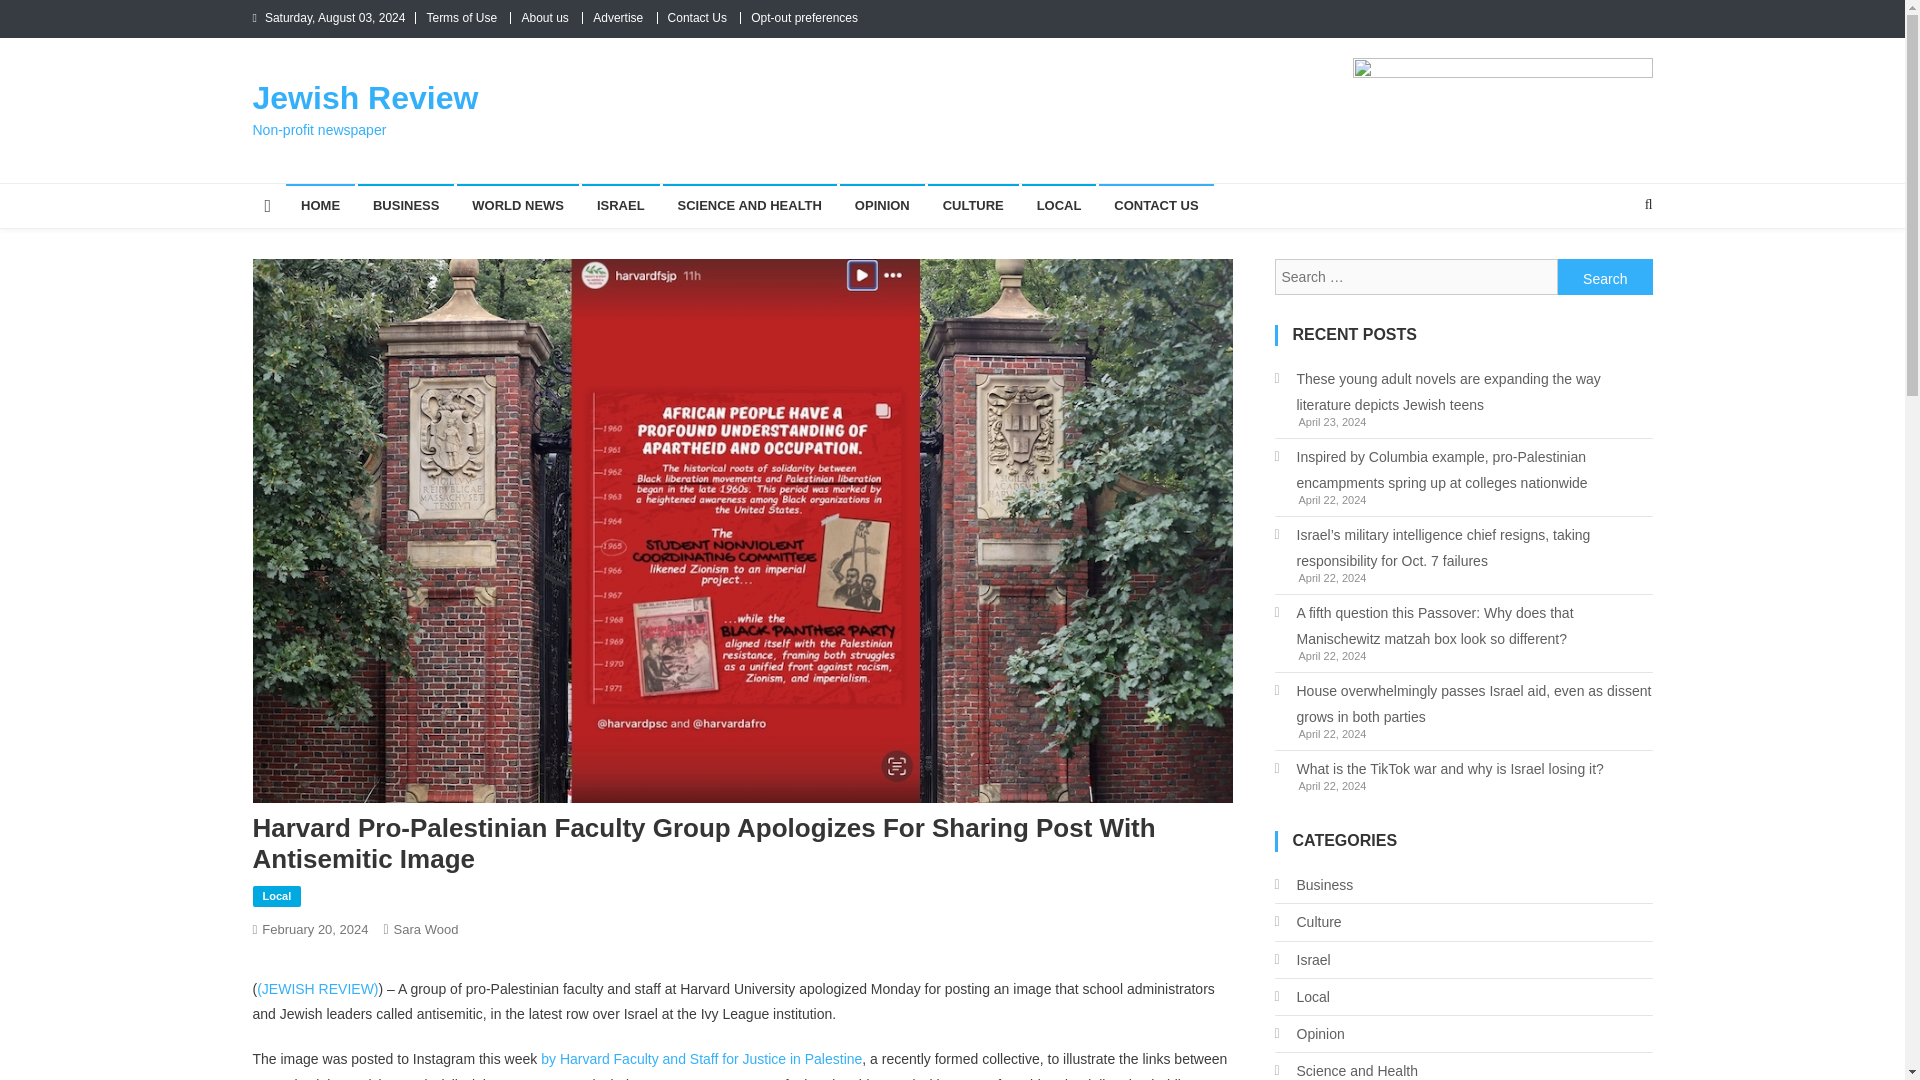 The width and height of the screenshot is (1920, 1080). I want to click on Contact Us, so click(698, 17).